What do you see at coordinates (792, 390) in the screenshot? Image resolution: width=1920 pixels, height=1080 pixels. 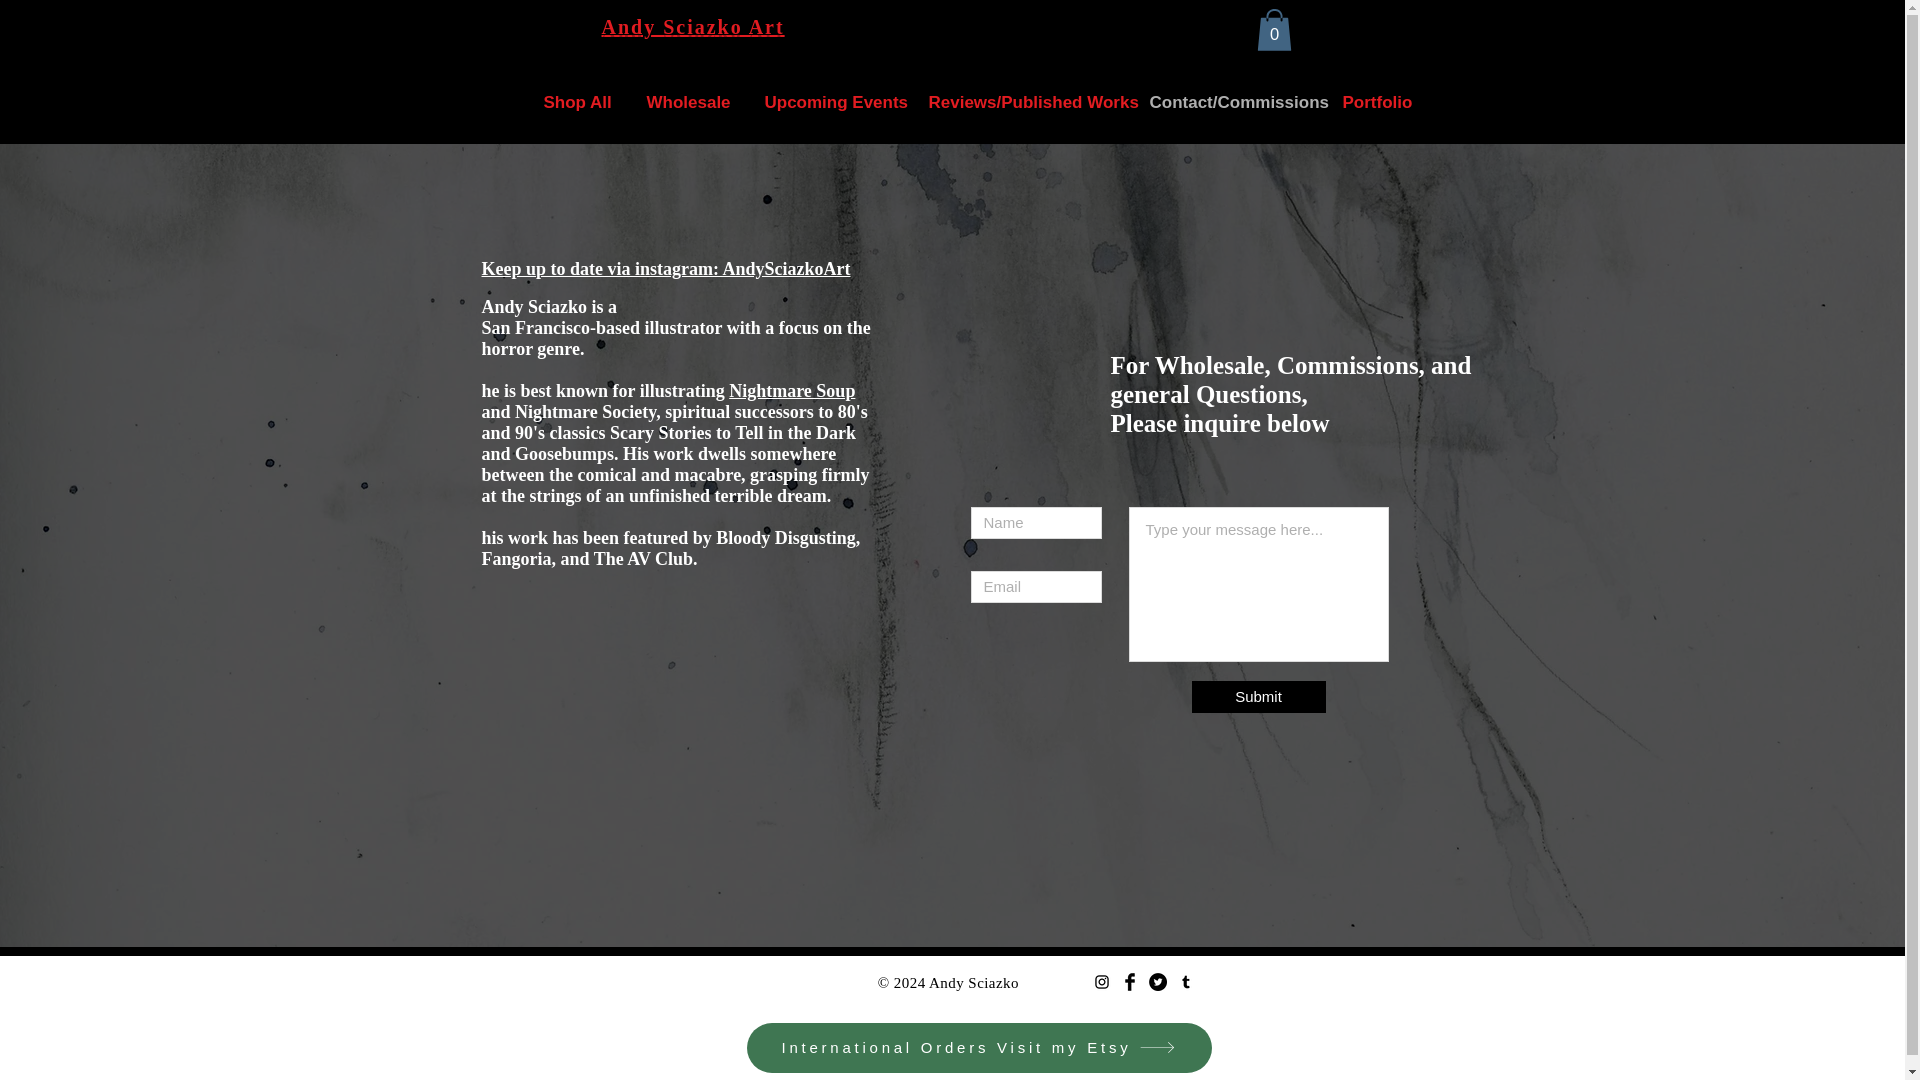 I see `Nightmare Soup` at bounding box center [792, 390].